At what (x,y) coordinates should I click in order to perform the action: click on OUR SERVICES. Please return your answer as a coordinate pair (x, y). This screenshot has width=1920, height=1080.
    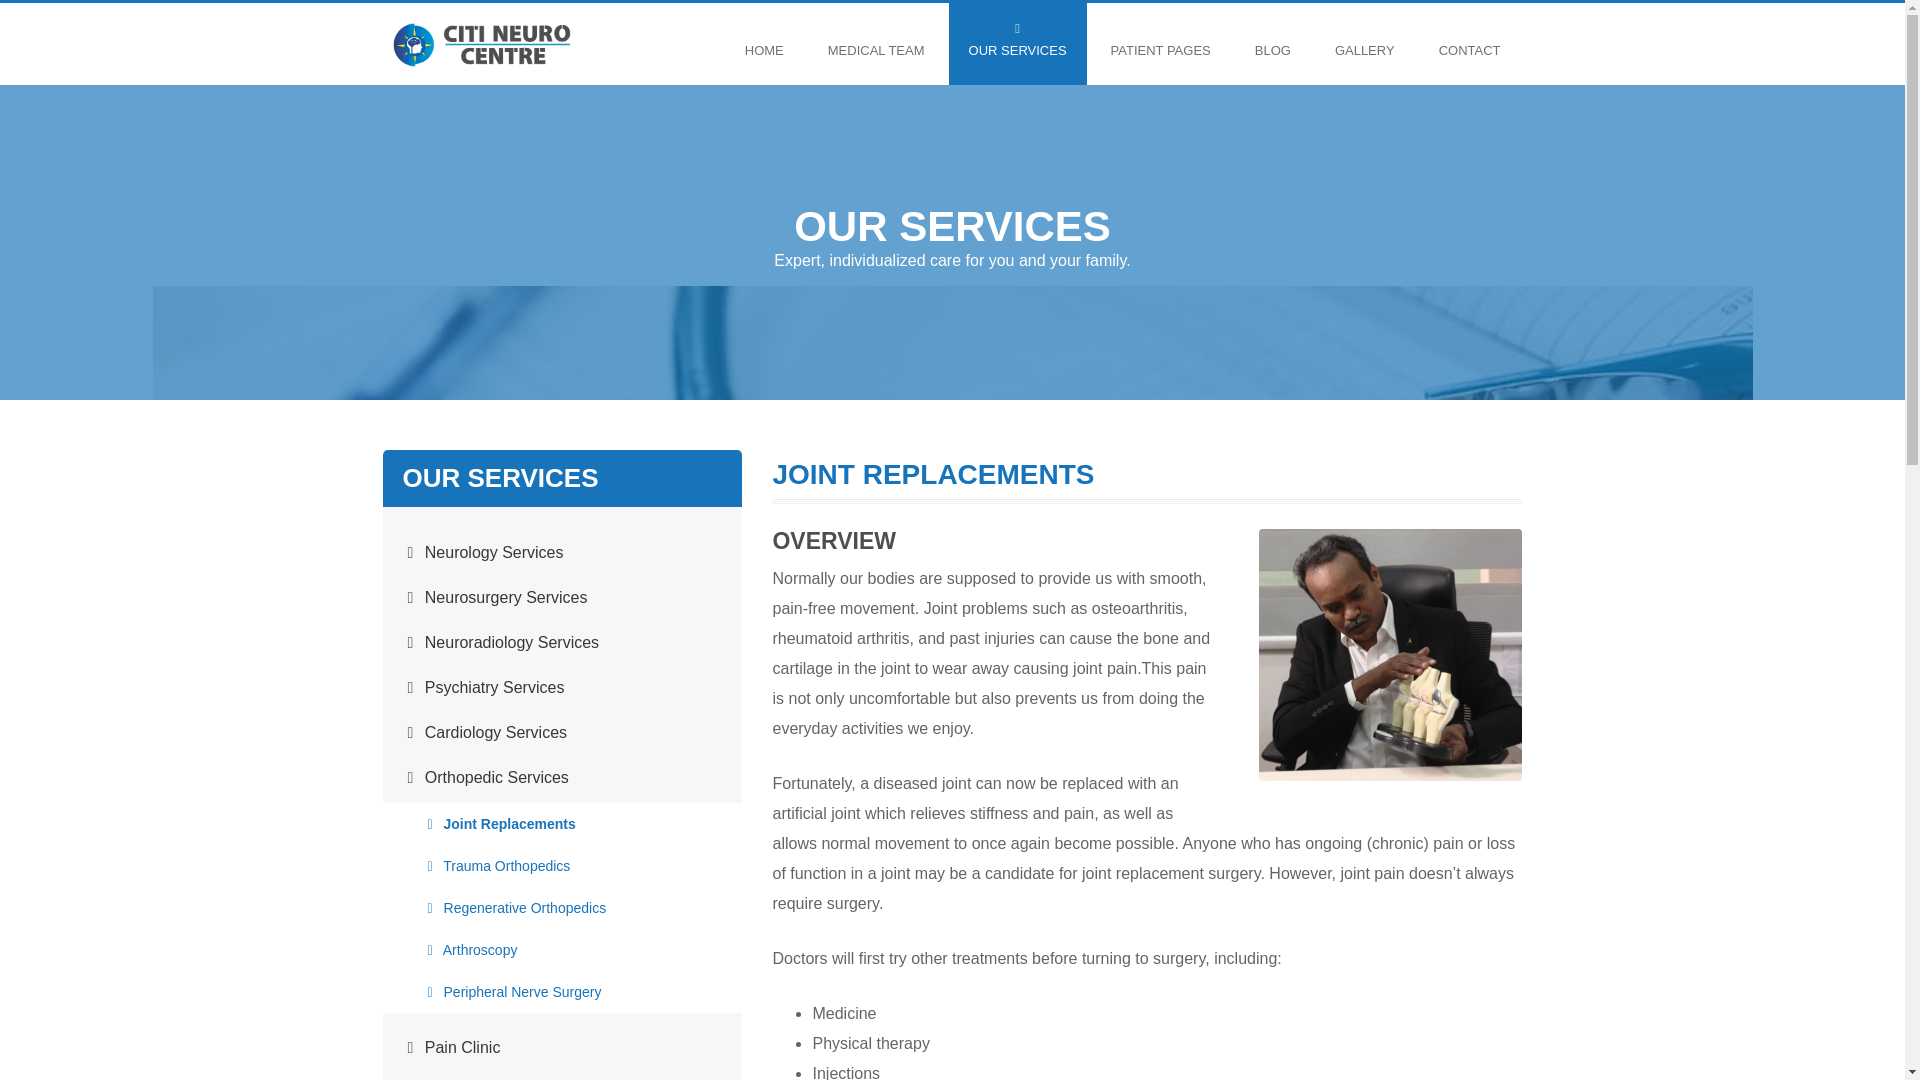
    Looking at the image, I should click on (1017, 44).